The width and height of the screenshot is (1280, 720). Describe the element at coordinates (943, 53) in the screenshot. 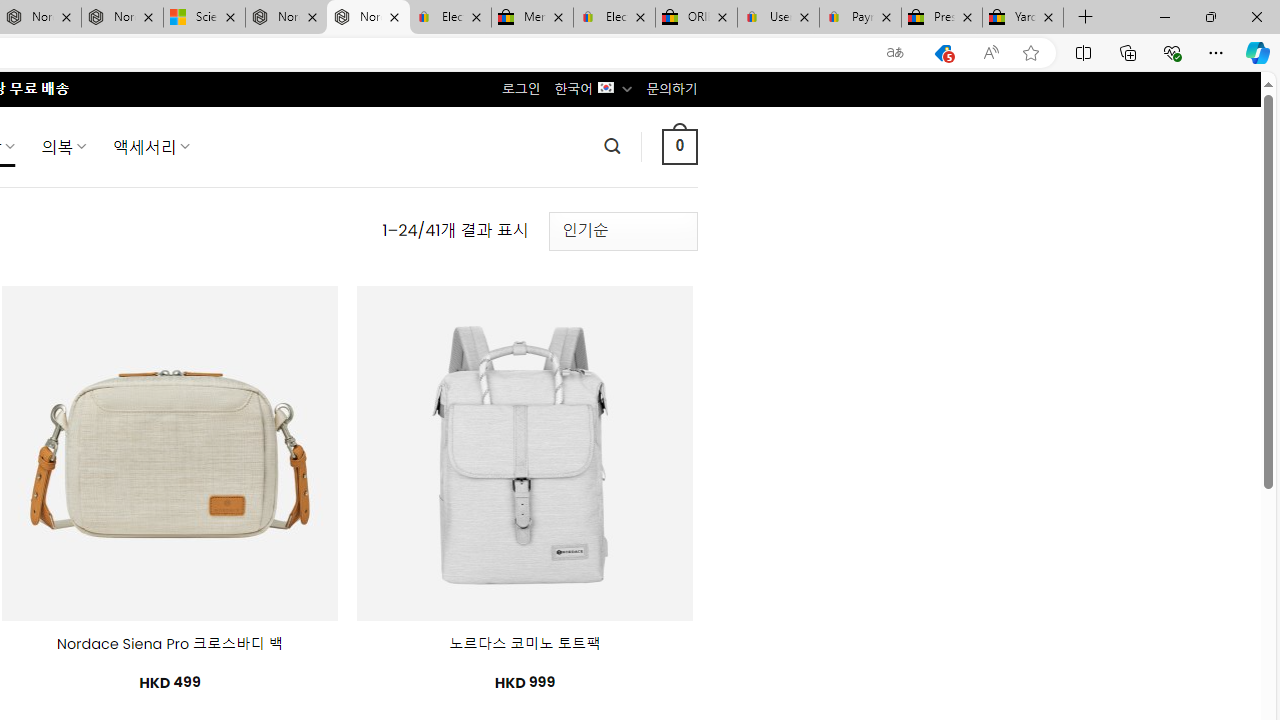

I see `This site has coupons! Shopping in Microsoft Edge, 5` at that location.